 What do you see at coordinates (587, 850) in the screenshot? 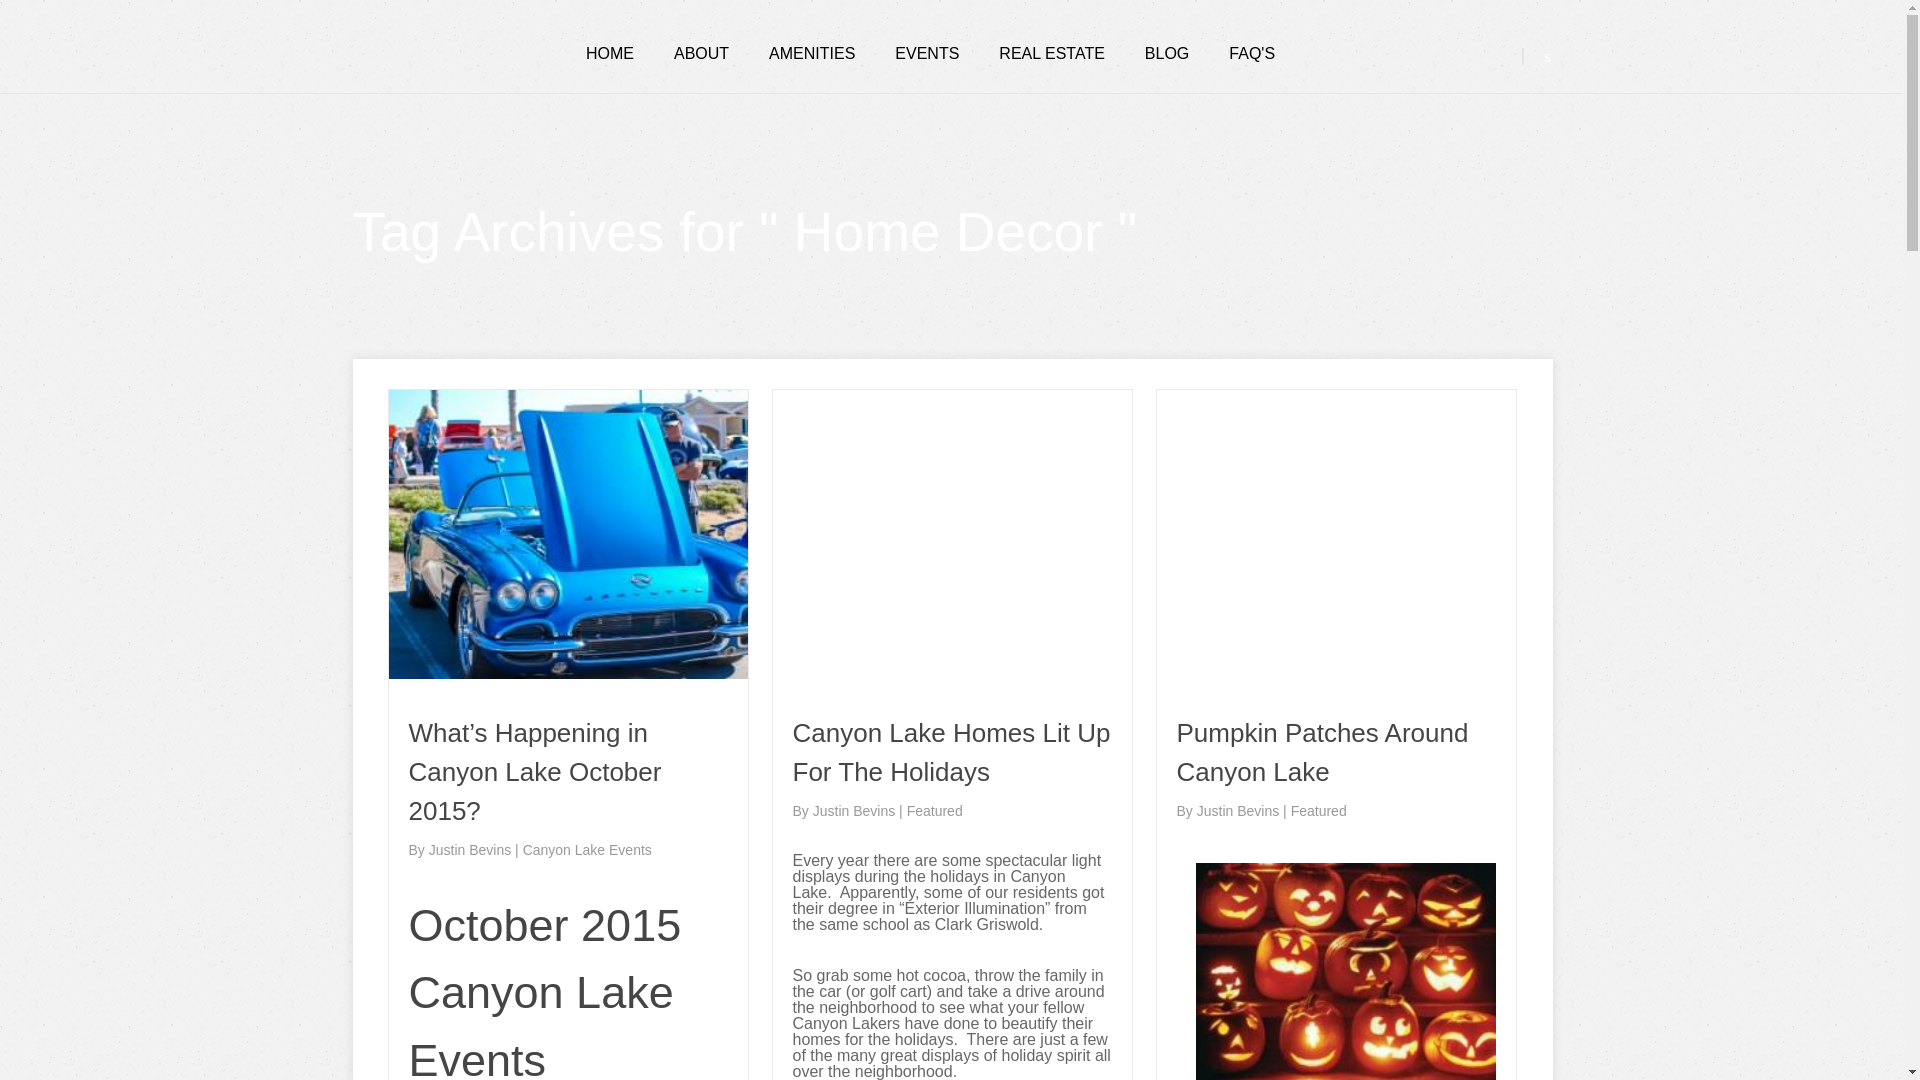
I see `Canyon Lake Events` at bounding box center [587, 850].